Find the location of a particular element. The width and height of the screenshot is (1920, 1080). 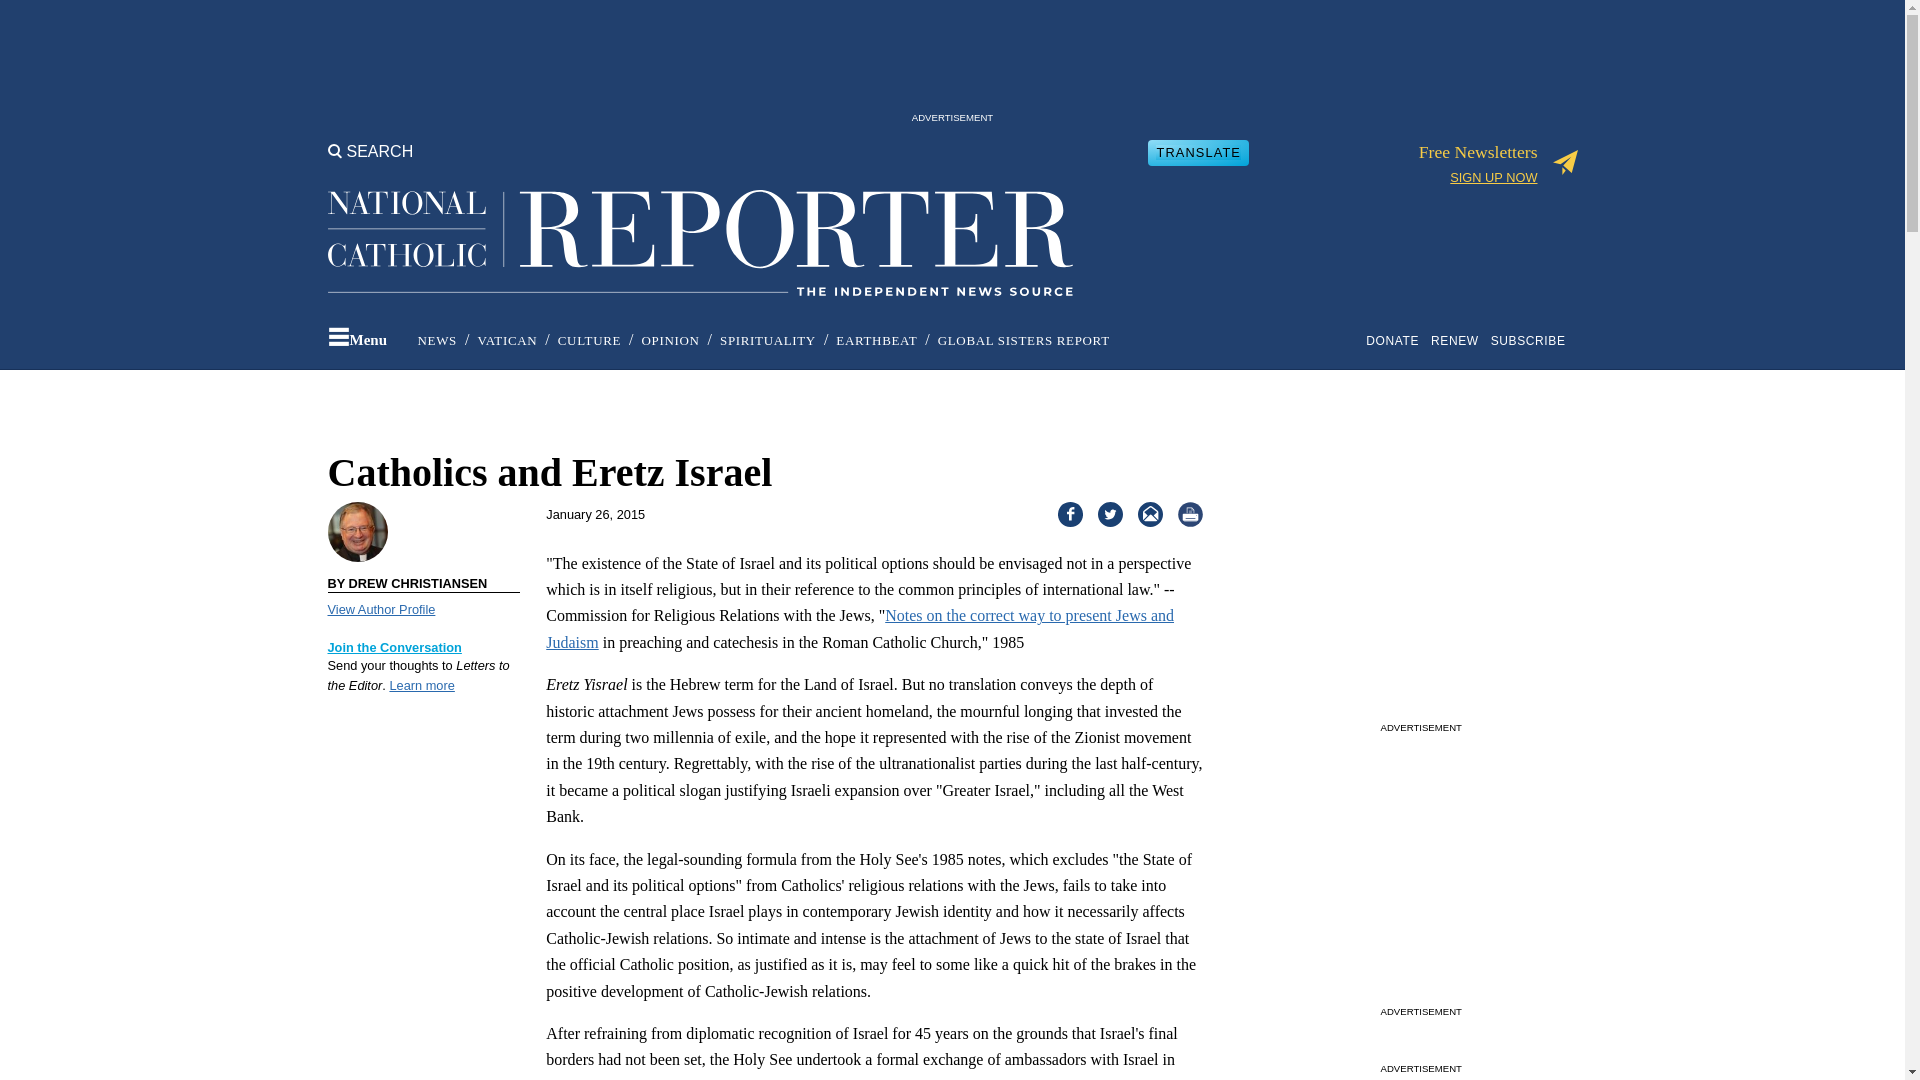

SUBSCRIBE is located at coordinates (1532, 340).